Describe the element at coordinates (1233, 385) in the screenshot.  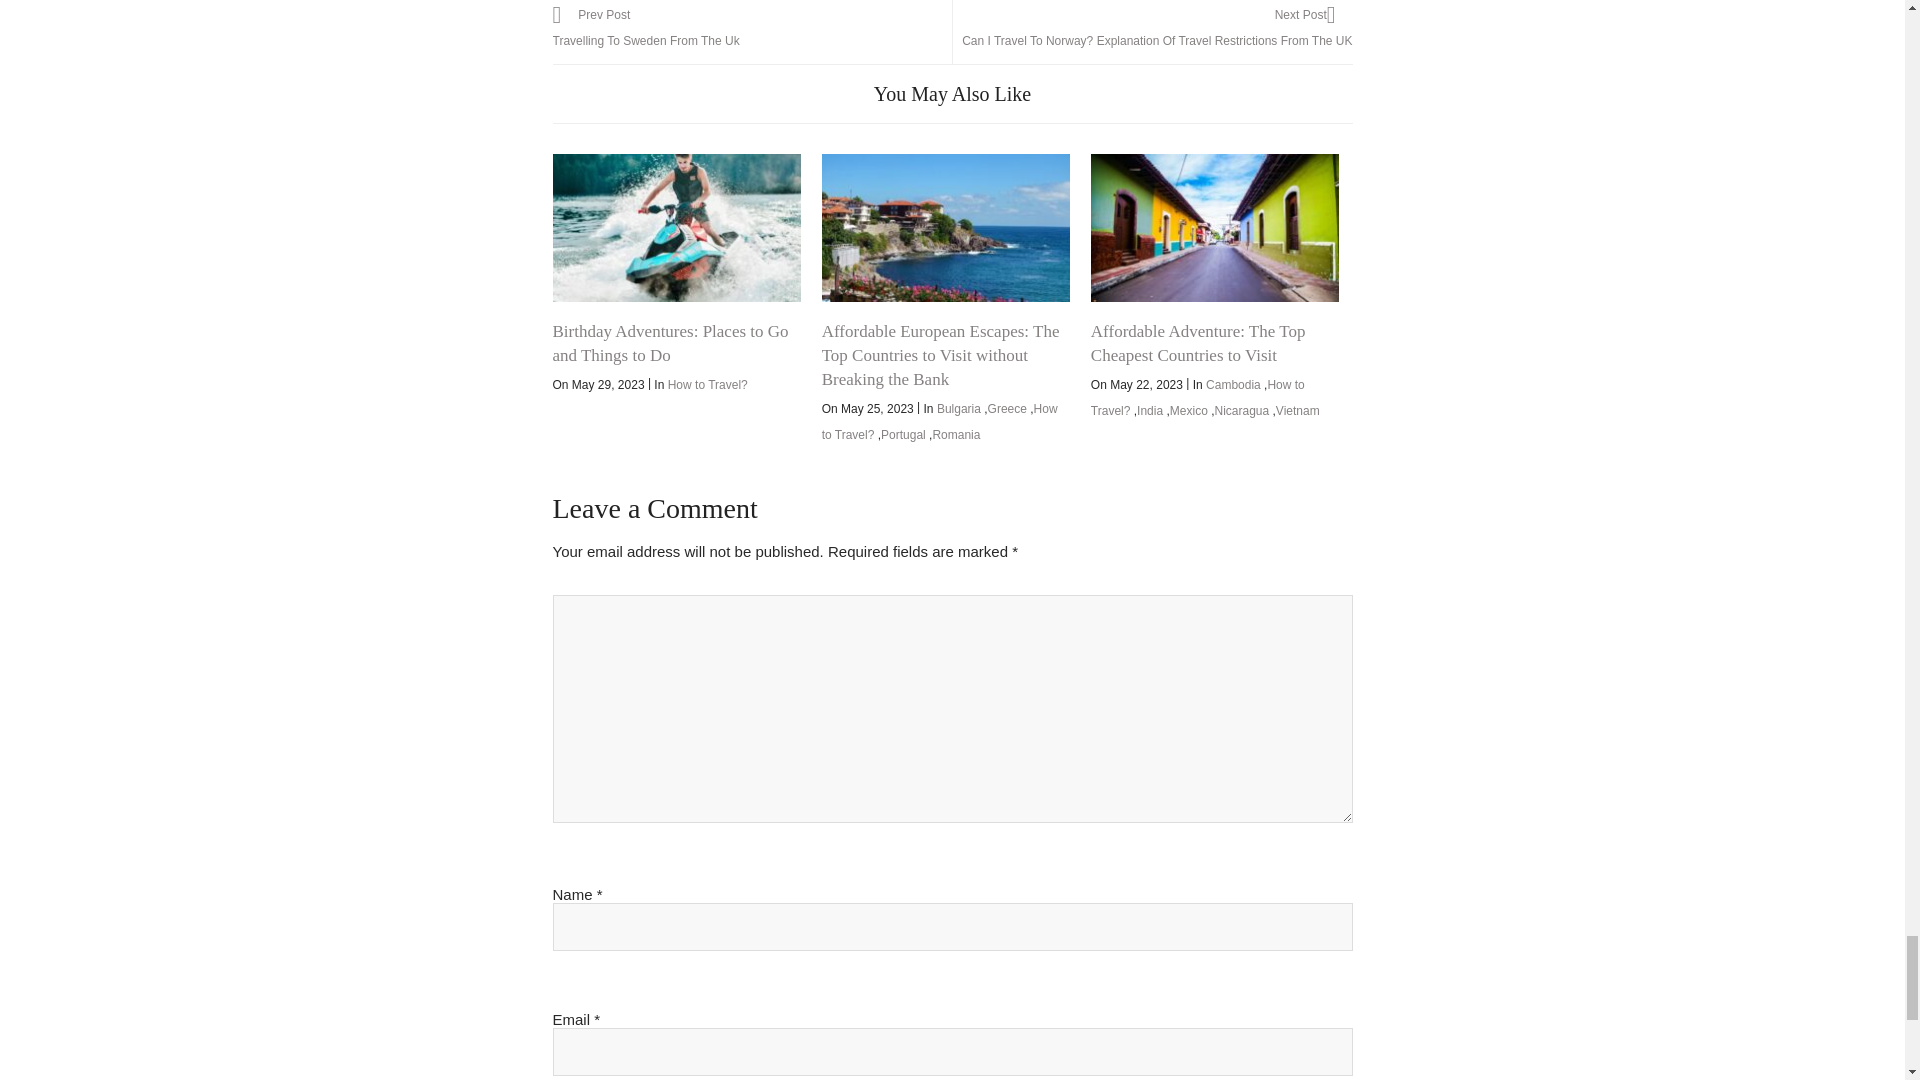
I see `Cambodia` at that location.